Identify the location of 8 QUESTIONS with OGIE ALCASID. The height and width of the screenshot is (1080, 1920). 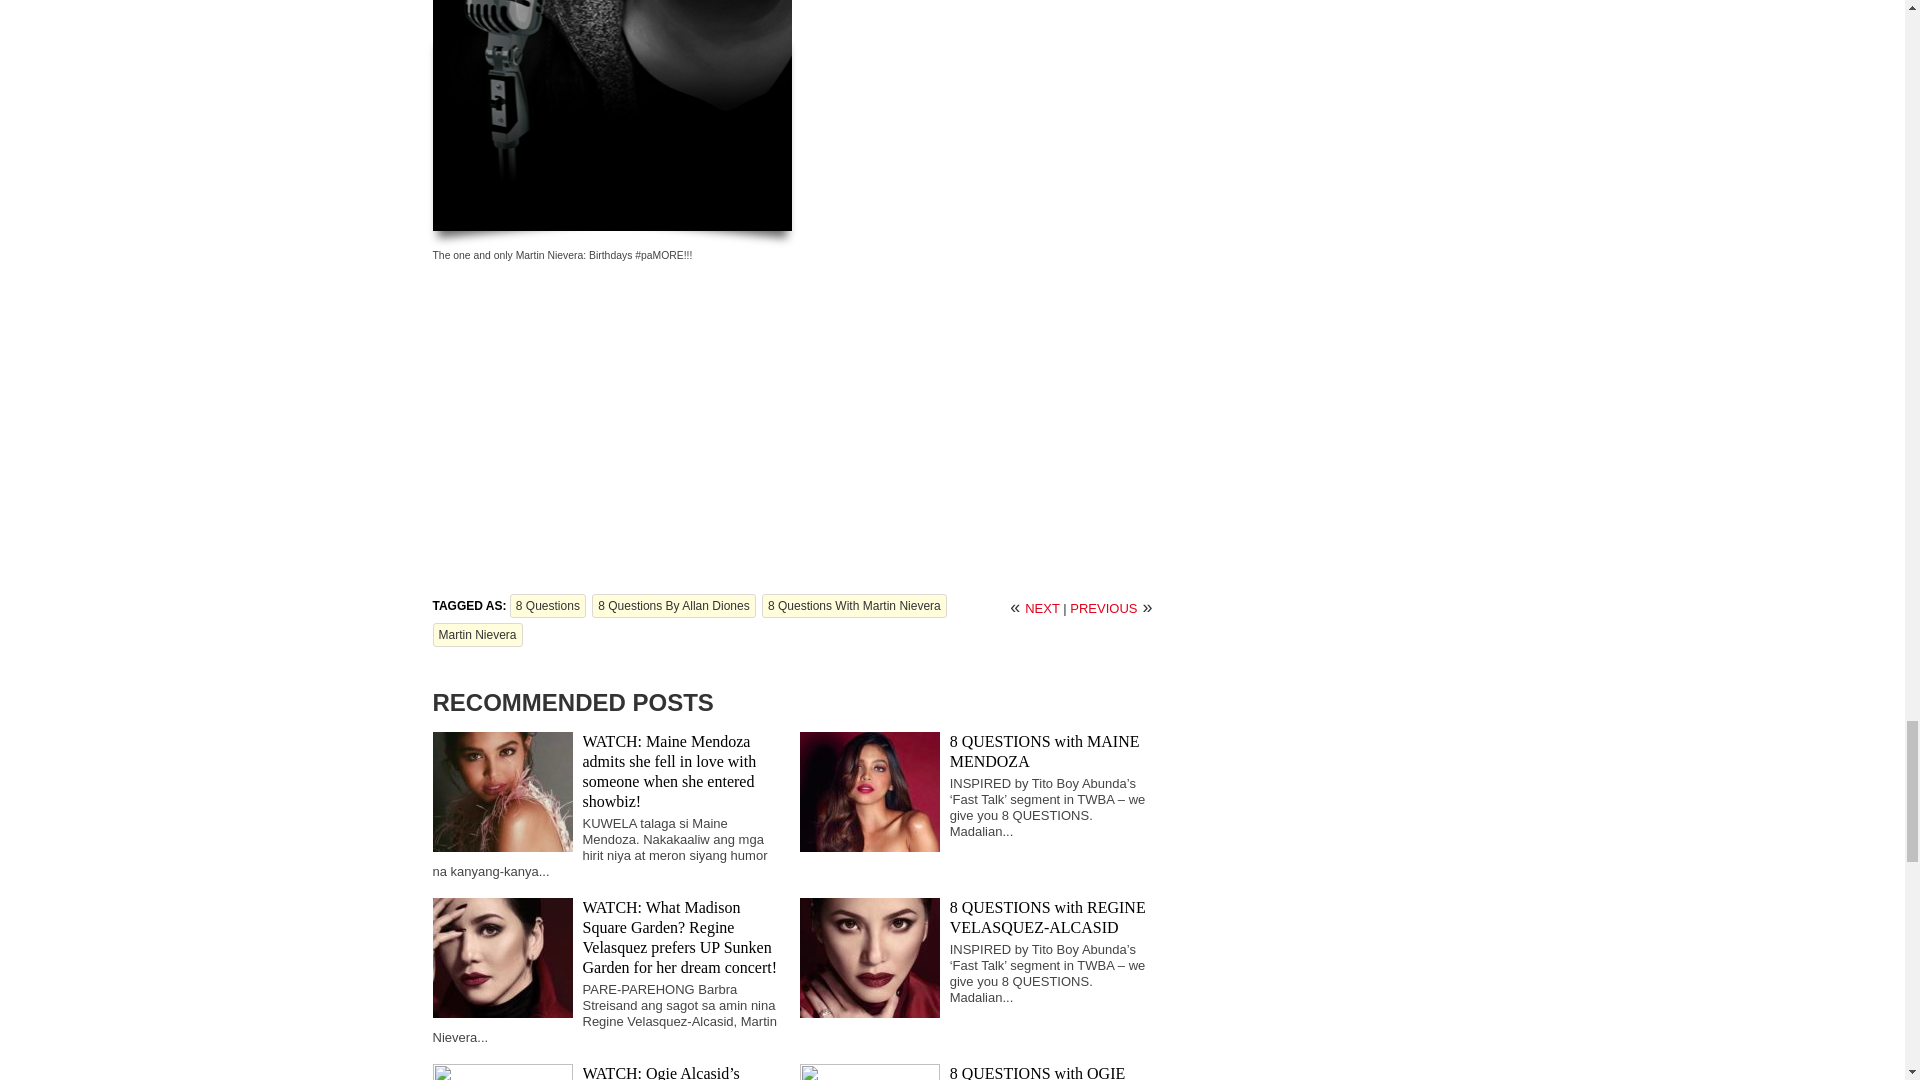
(1038, 1072).